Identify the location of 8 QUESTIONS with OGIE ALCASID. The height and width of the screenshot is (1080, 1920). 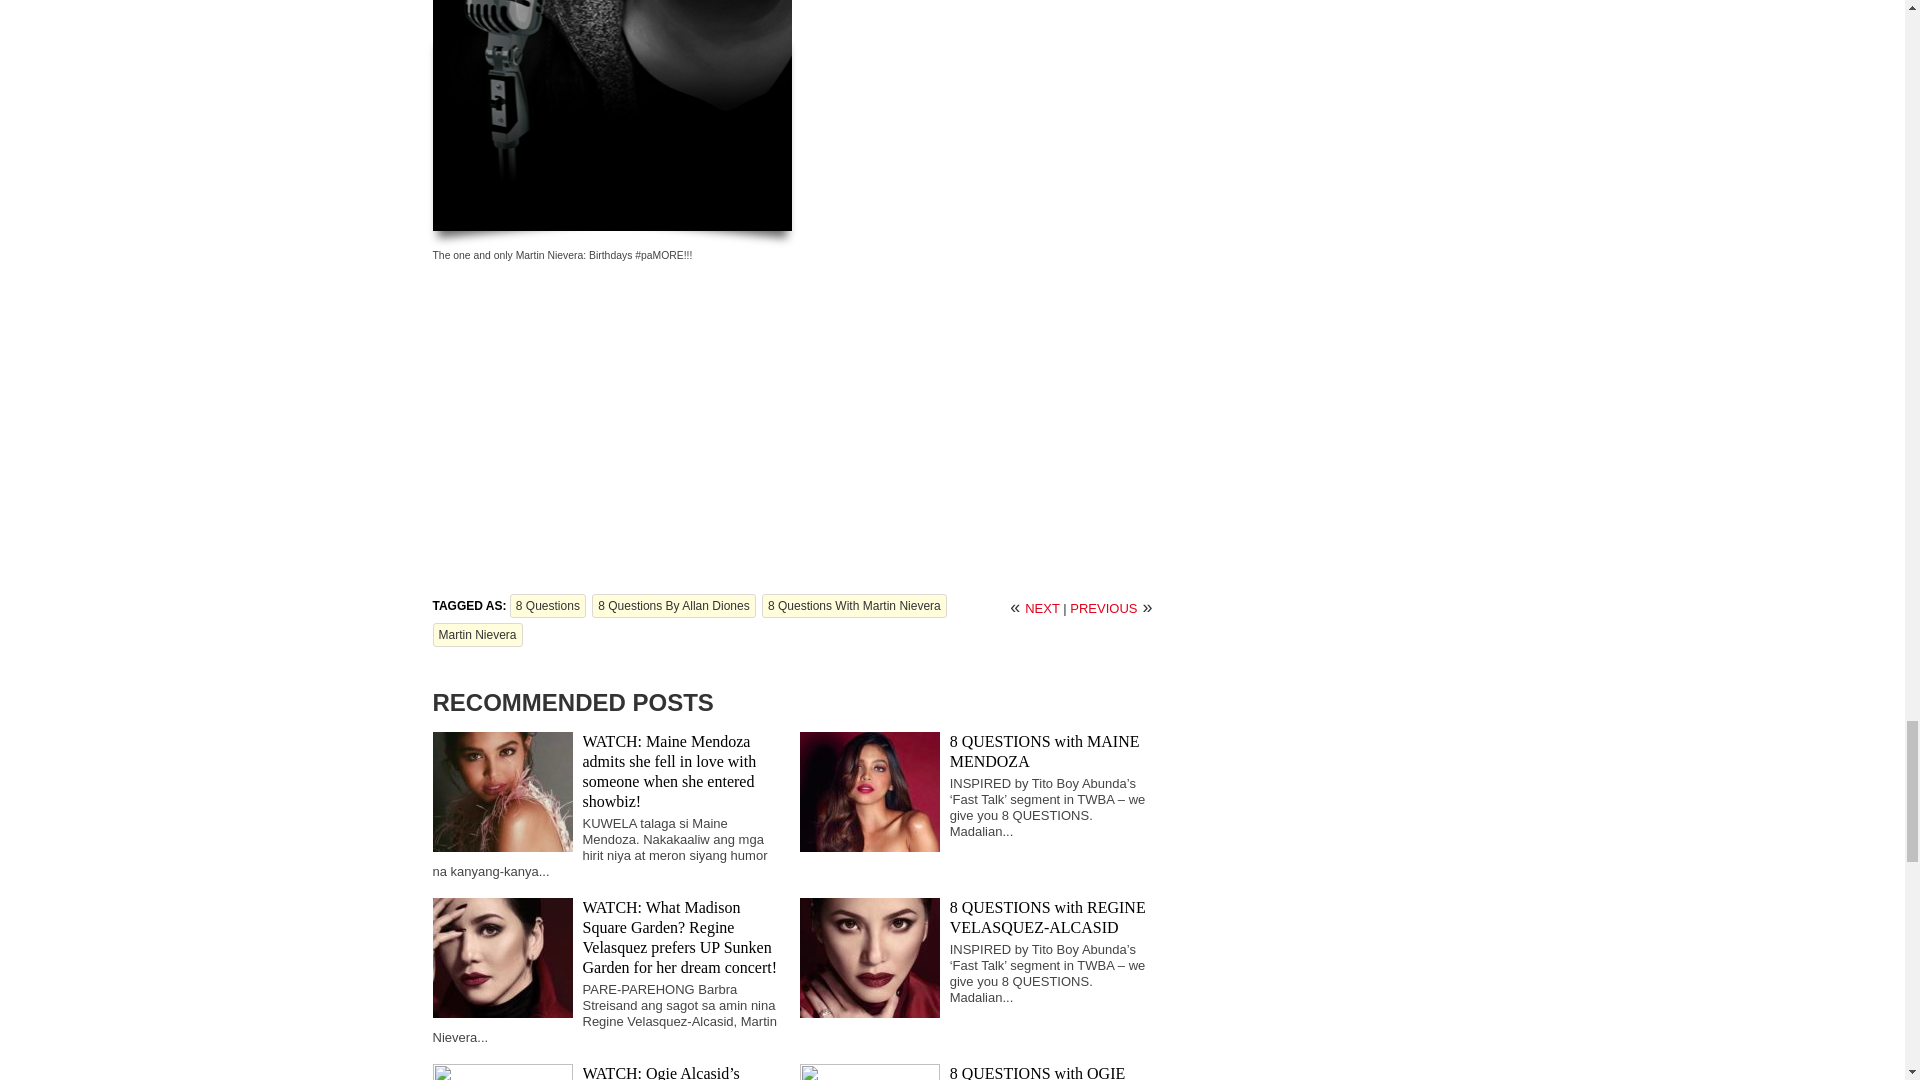
(1038, 1072).